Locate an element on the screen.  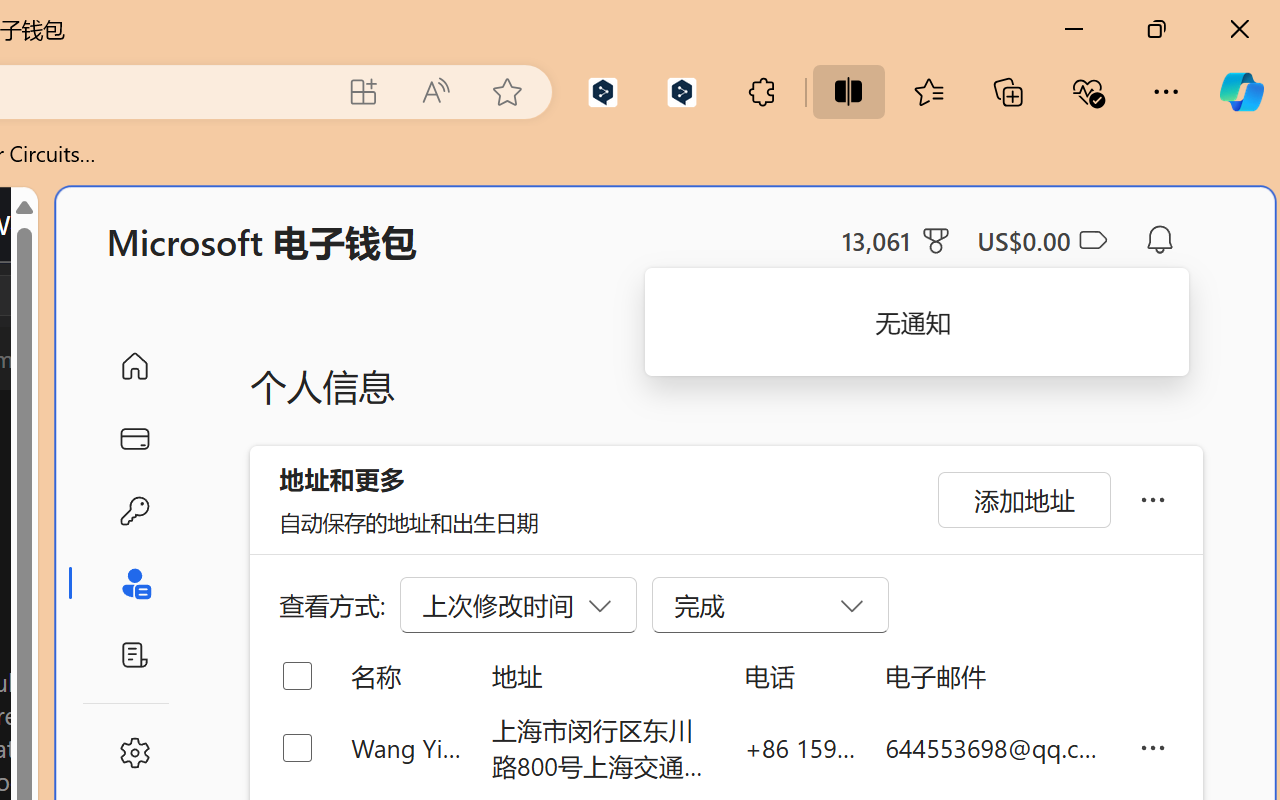
Class: ___1lmltc5 f1agt3bx f12qytpq is located at coordinates (1092, 241).